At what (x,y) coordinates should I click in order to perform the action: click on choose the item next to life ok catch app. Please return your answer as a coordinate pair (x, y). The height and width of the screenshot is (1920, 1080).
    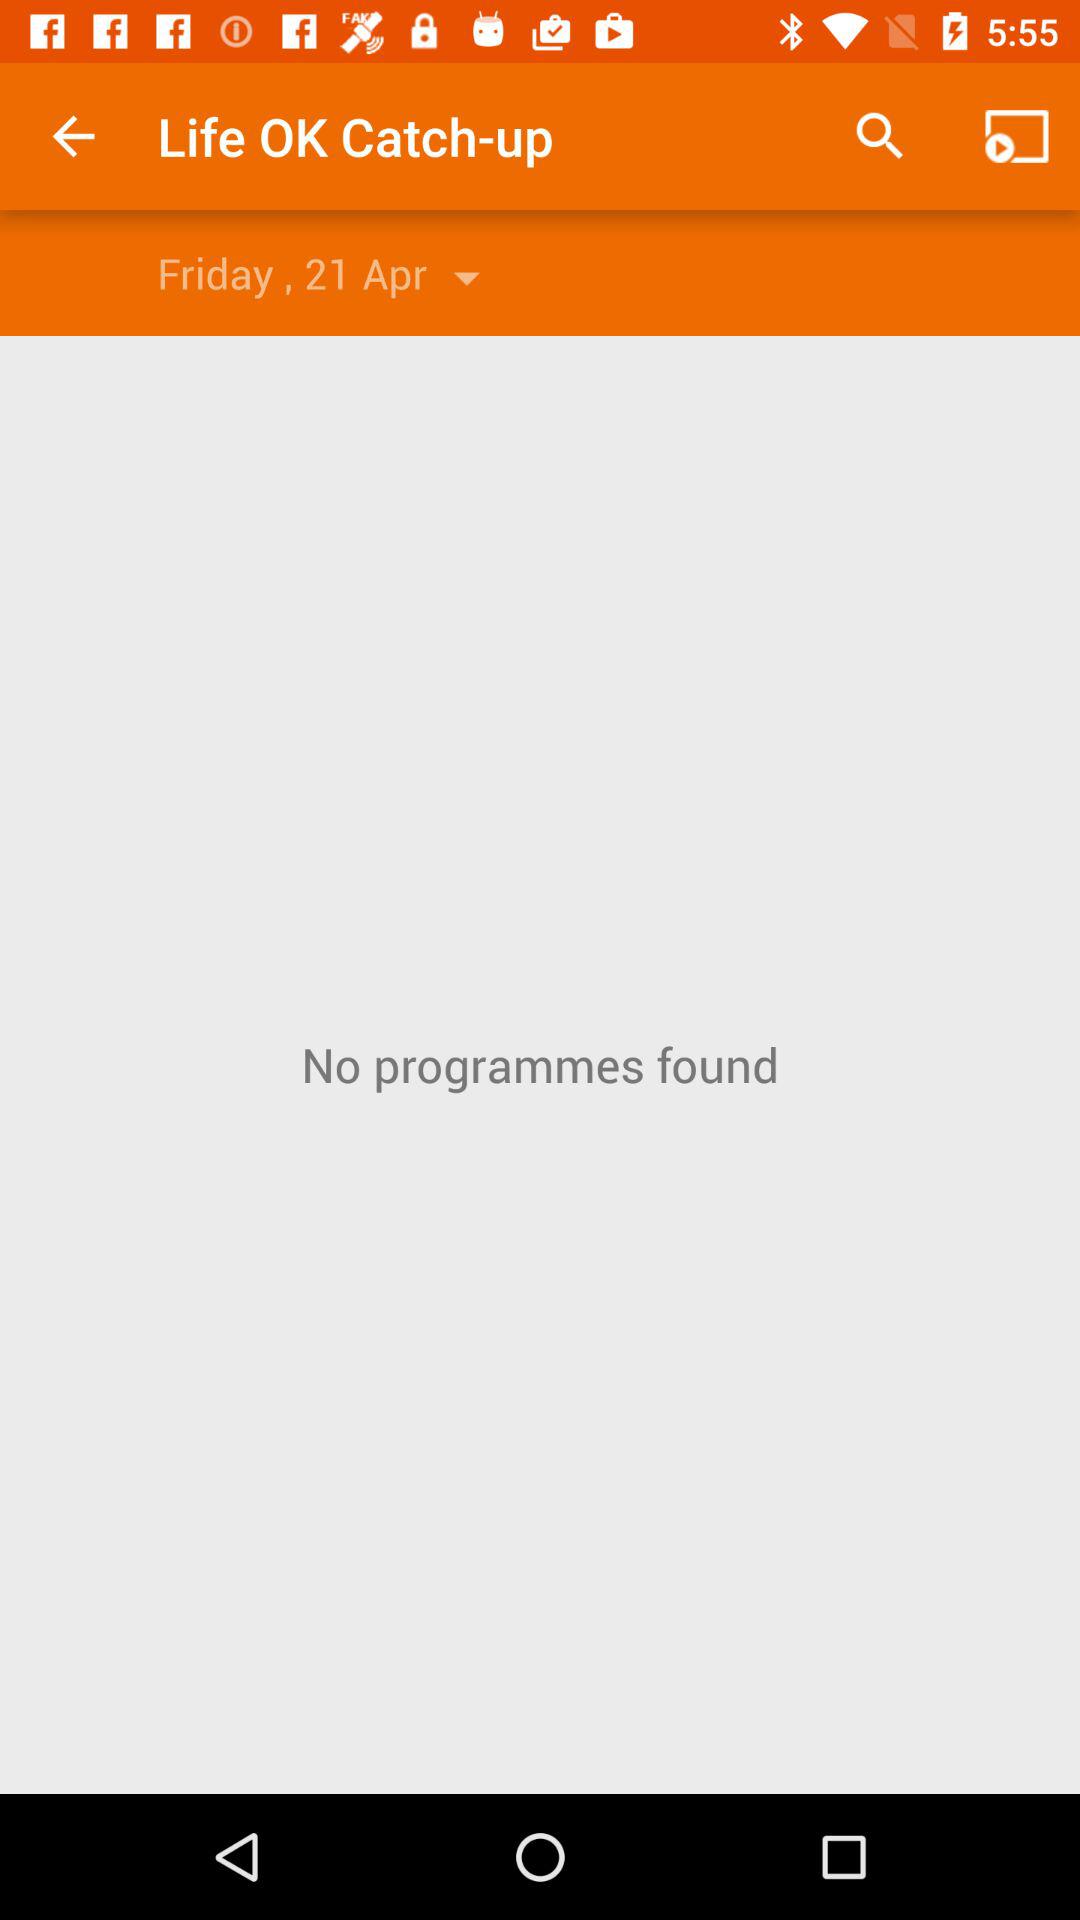
    Looking at the image, I should click on (880, 136).